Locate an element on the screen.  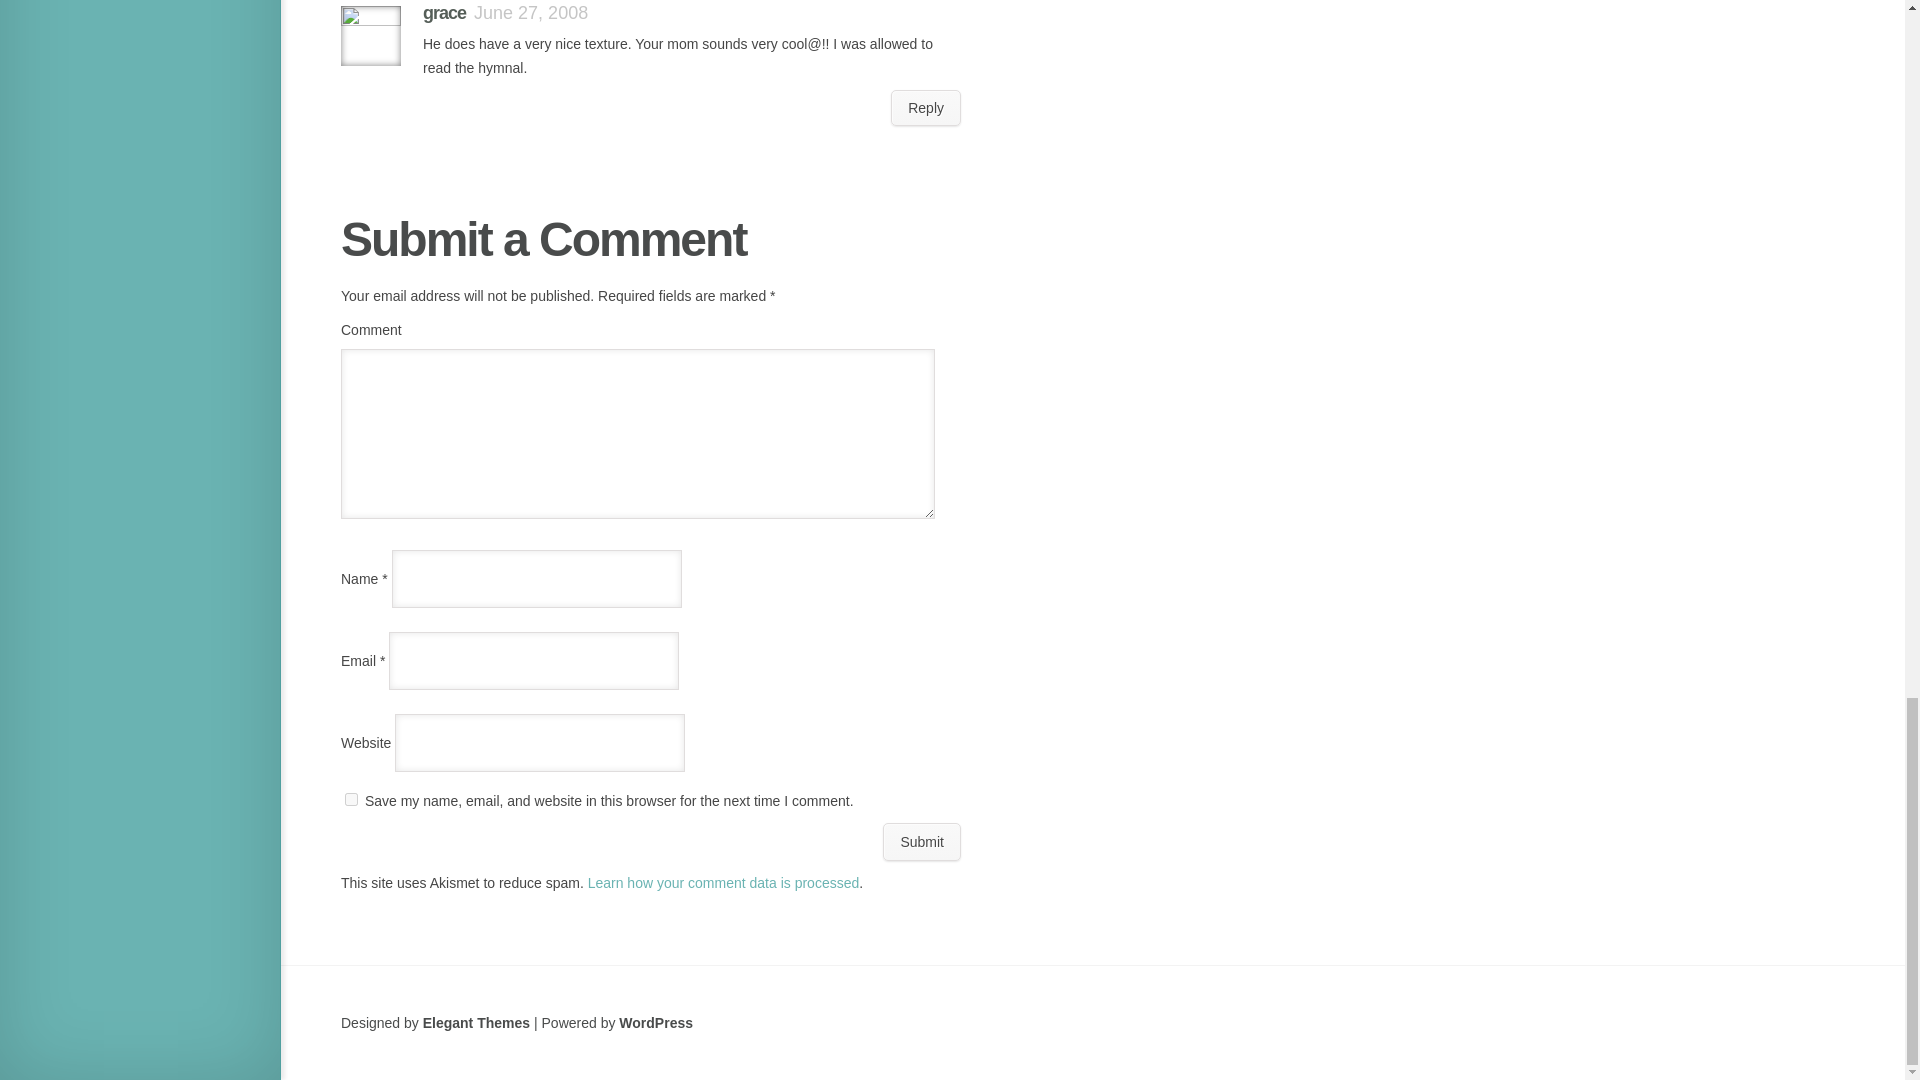
yes is located at coordinates (351, 798).